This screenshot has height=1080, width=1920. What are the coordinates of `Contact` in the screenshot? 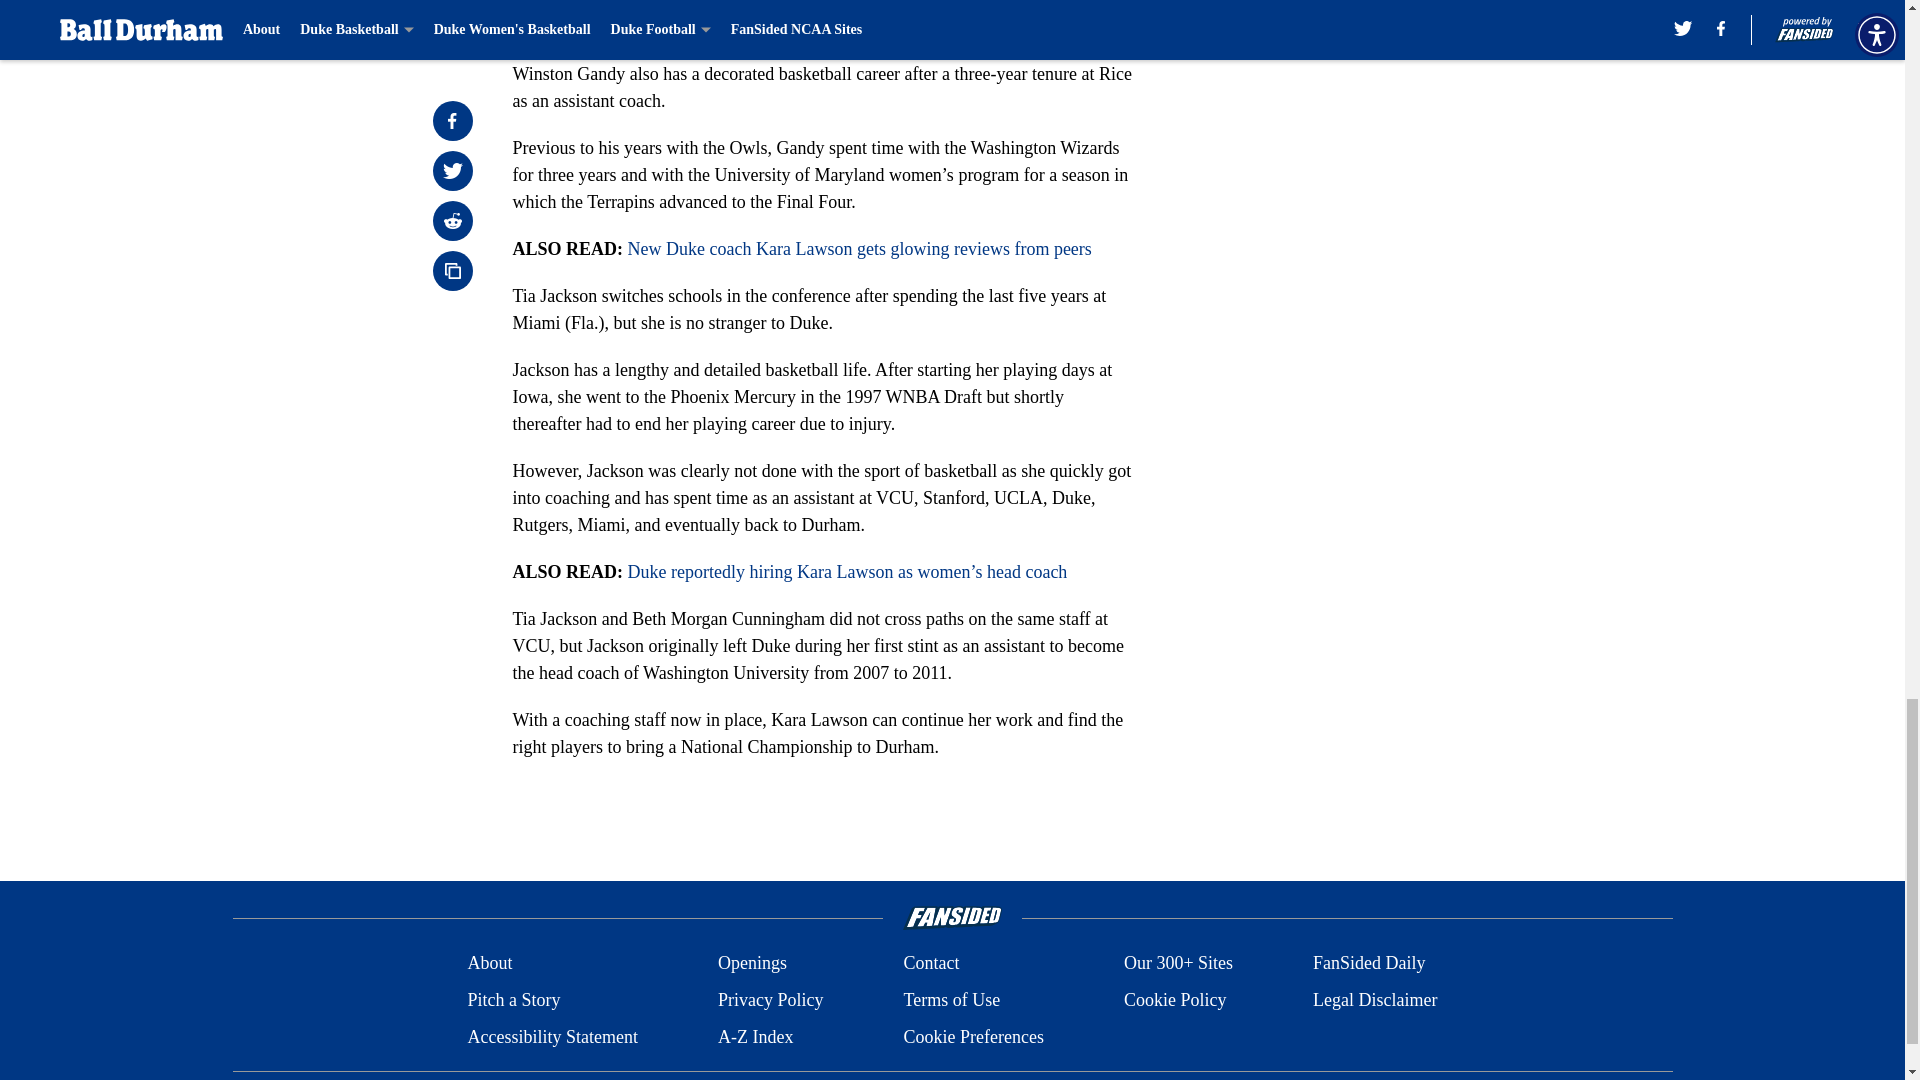 It's located at (930, 964).